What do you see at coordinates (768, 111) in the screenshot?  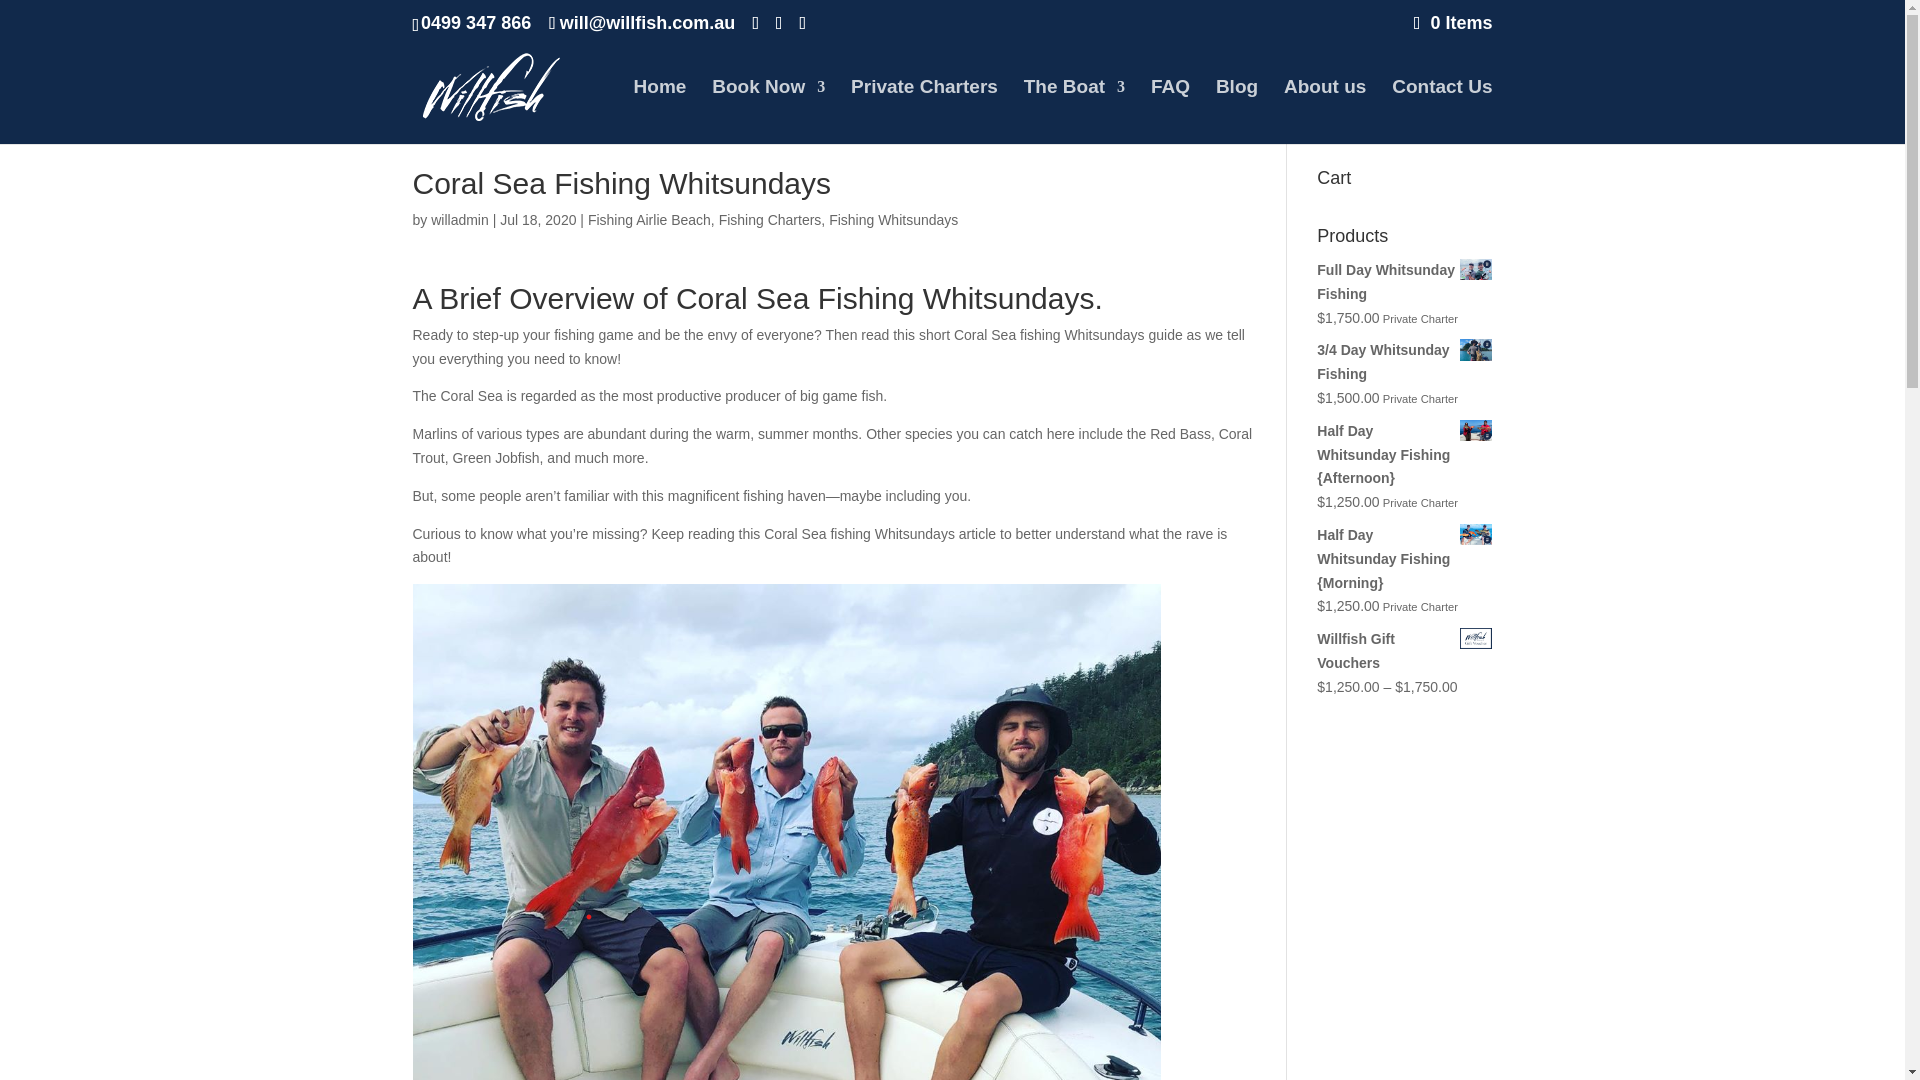 I see `Book Now` at bounding box center [768, 111].